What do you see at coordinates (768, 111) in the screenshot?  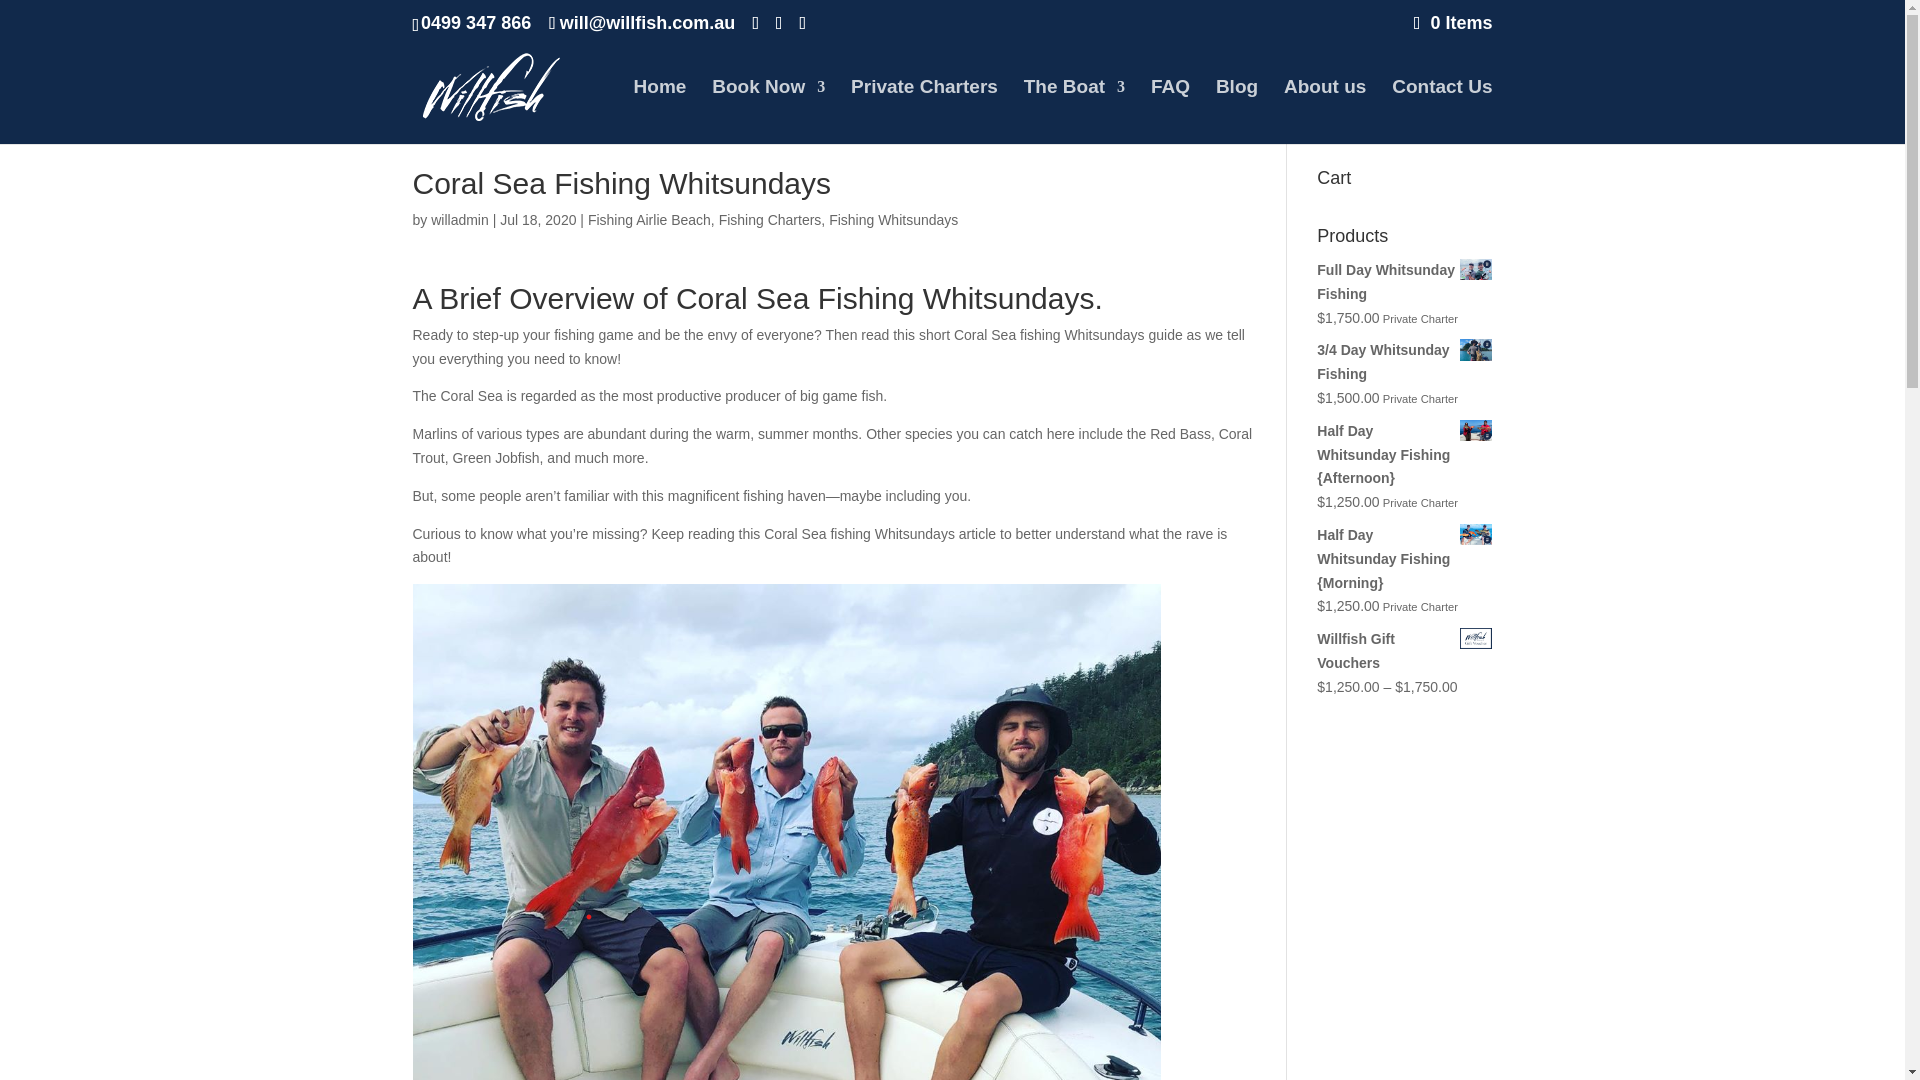 I see `Book Now` at bounding box center [768, 111].